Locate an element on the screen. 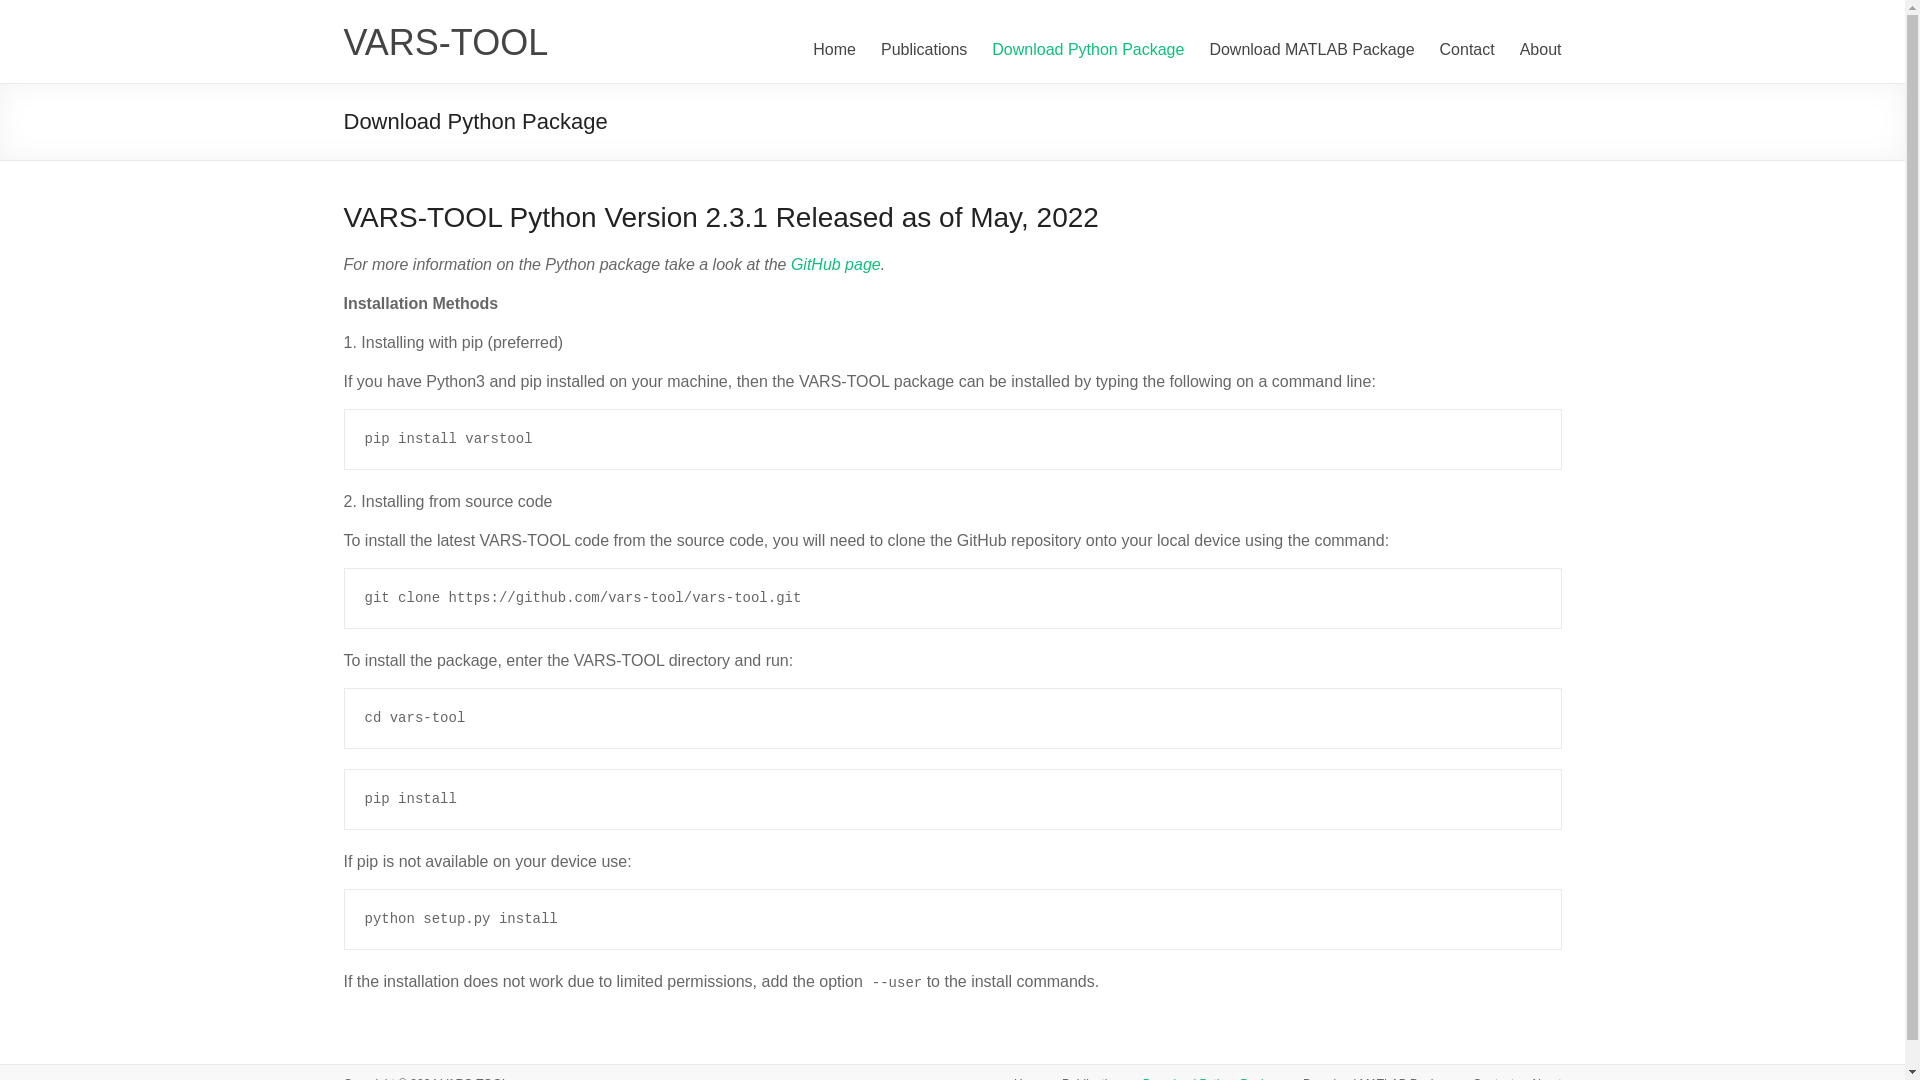 The image size is (1920, 1080). Contact is located at coordinates (1486, 1077).